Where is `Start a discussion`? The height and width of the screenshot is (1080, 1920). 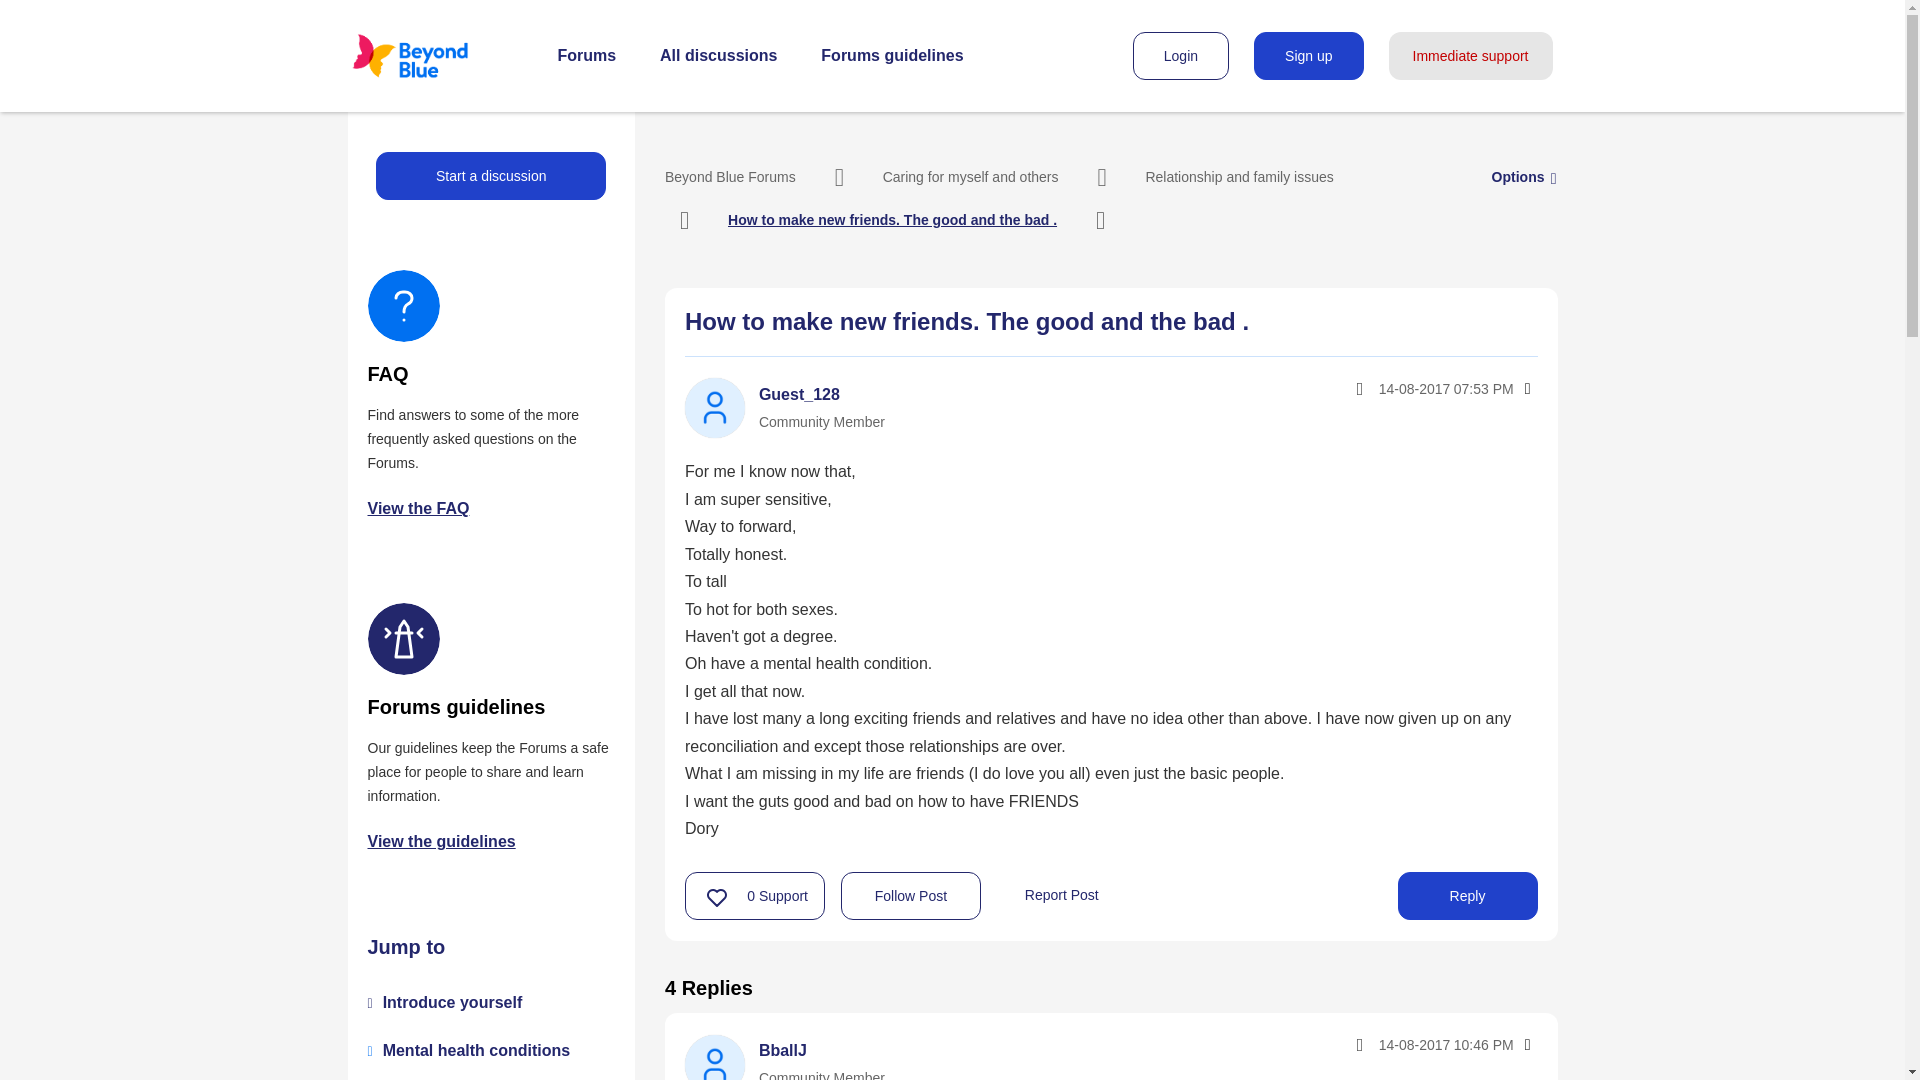 Start a discussion is located at coordinates (491, 176).